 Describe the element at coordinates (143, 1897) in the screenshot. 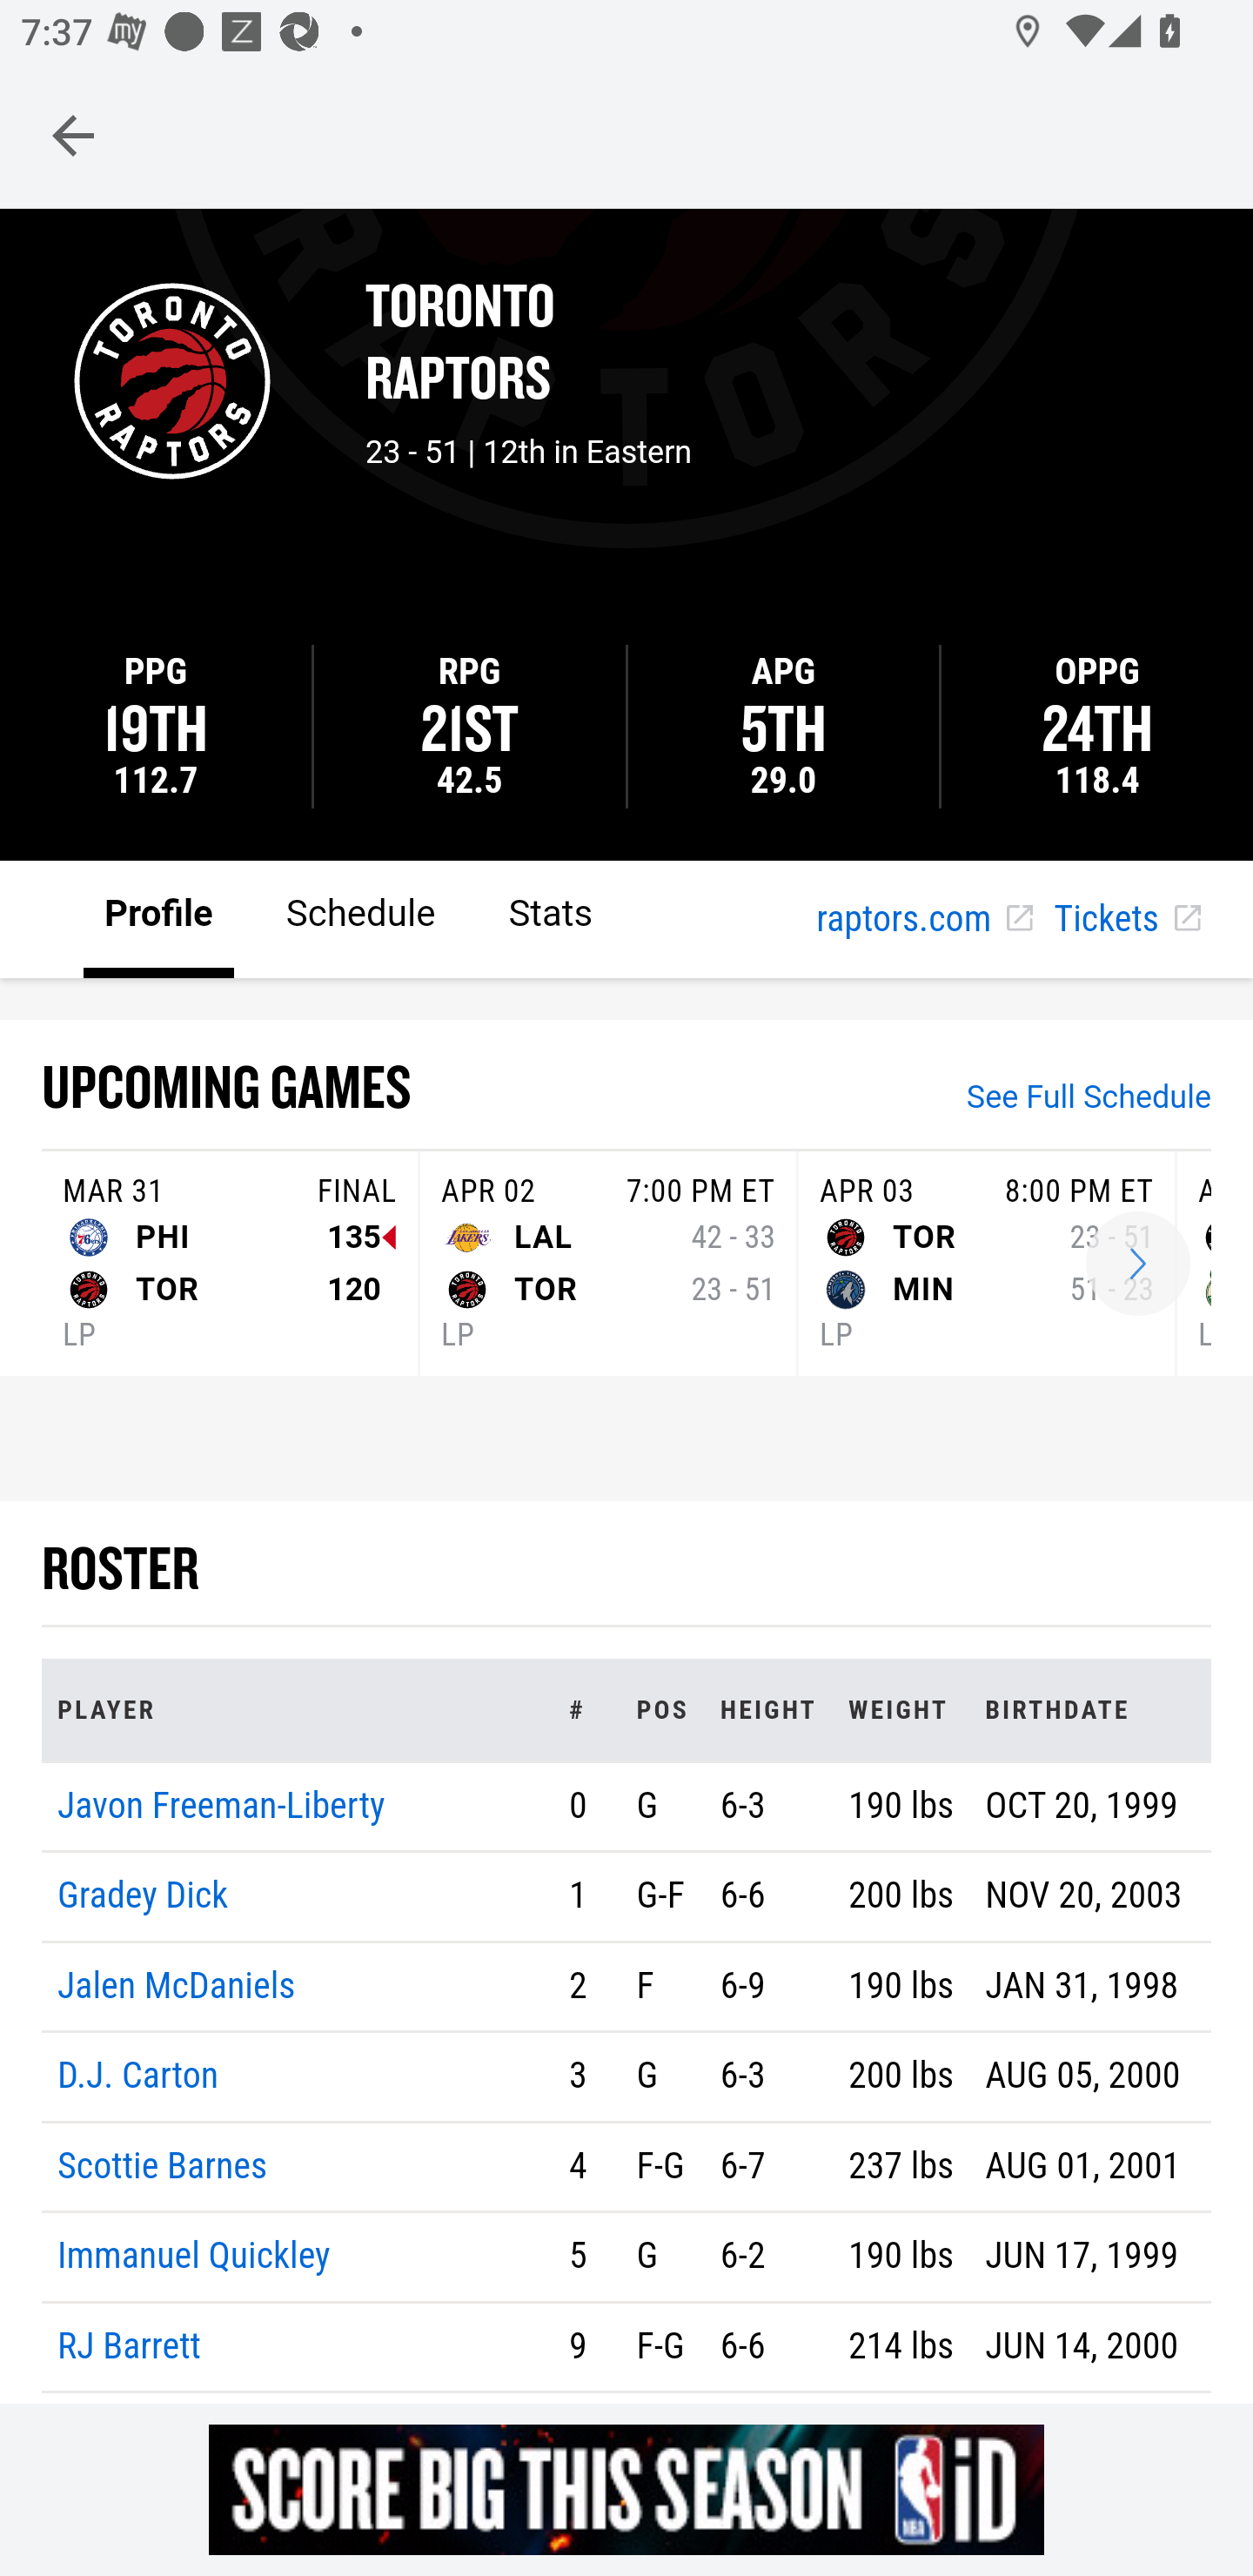

I see `Gradey Dick` at that location.